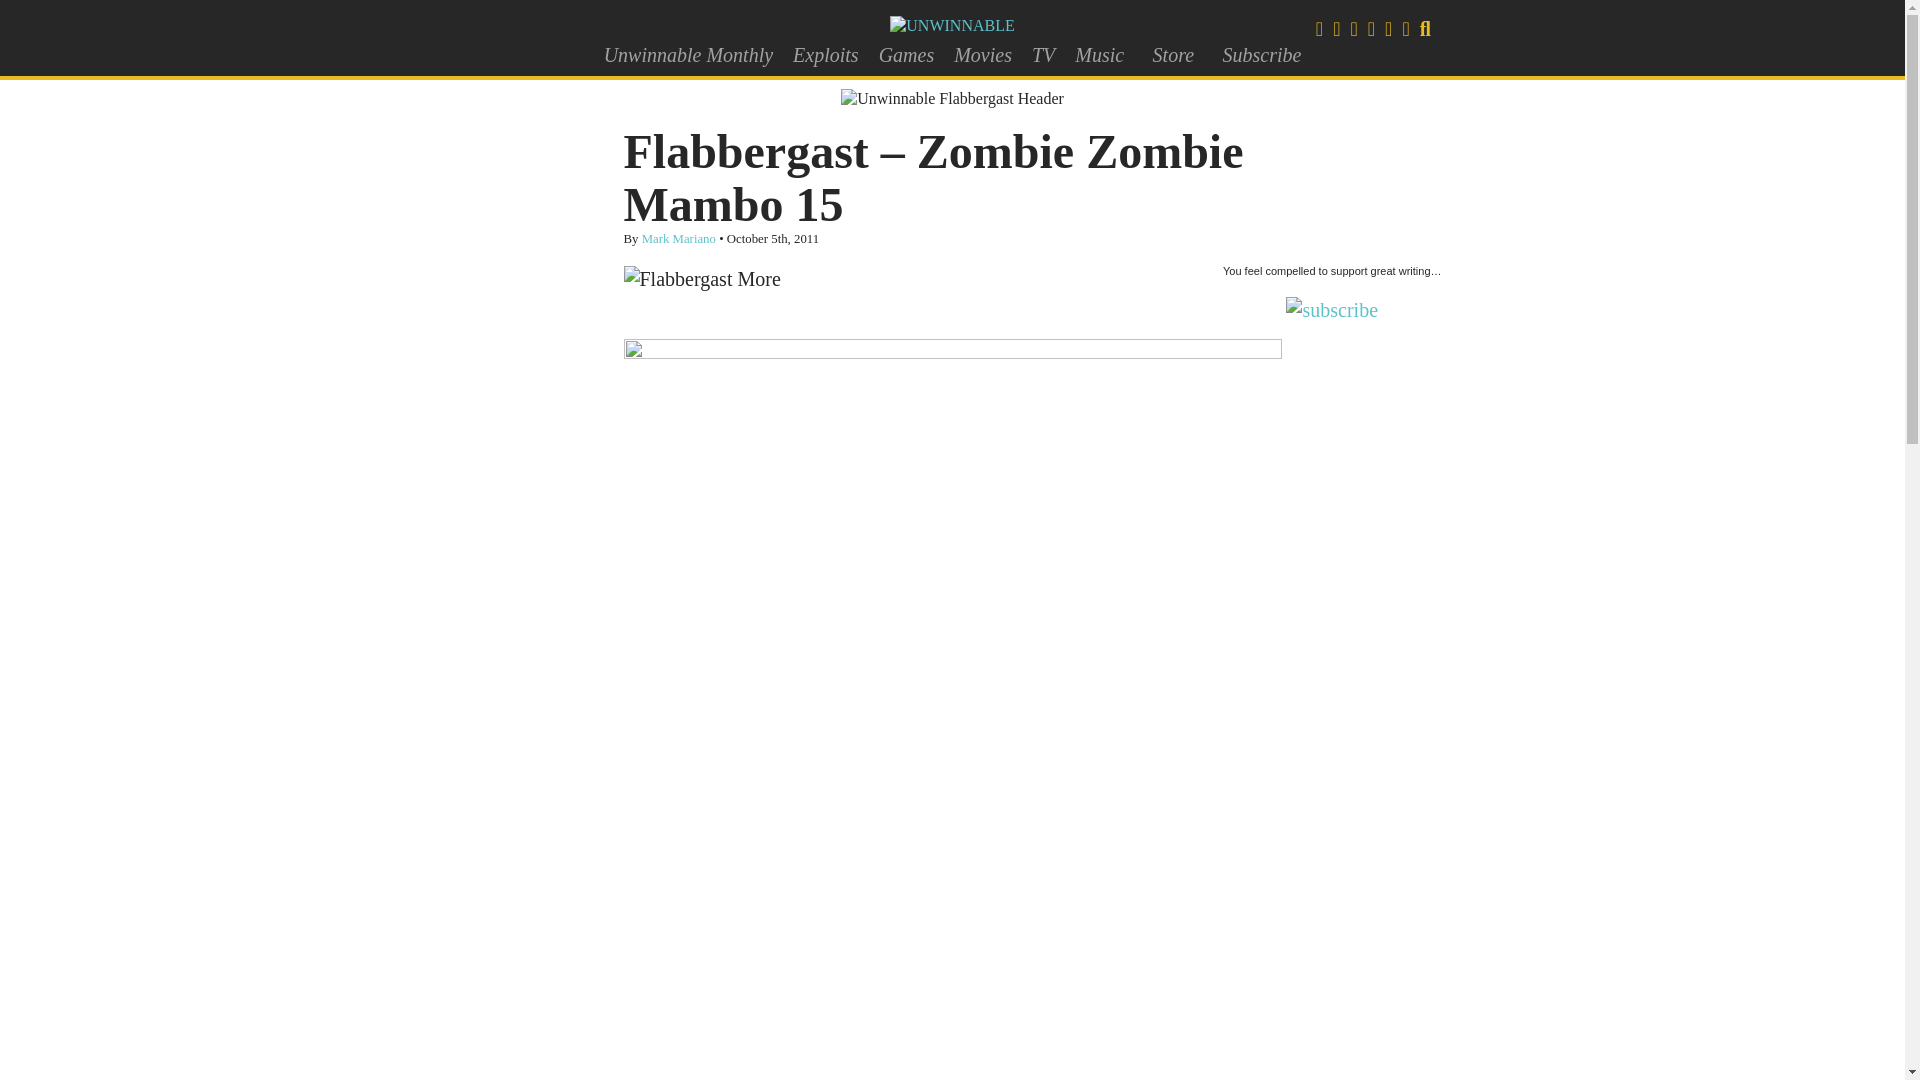  Describe the element at coordinates (982, 54) in the screenshot. I see `Movies` at that location.